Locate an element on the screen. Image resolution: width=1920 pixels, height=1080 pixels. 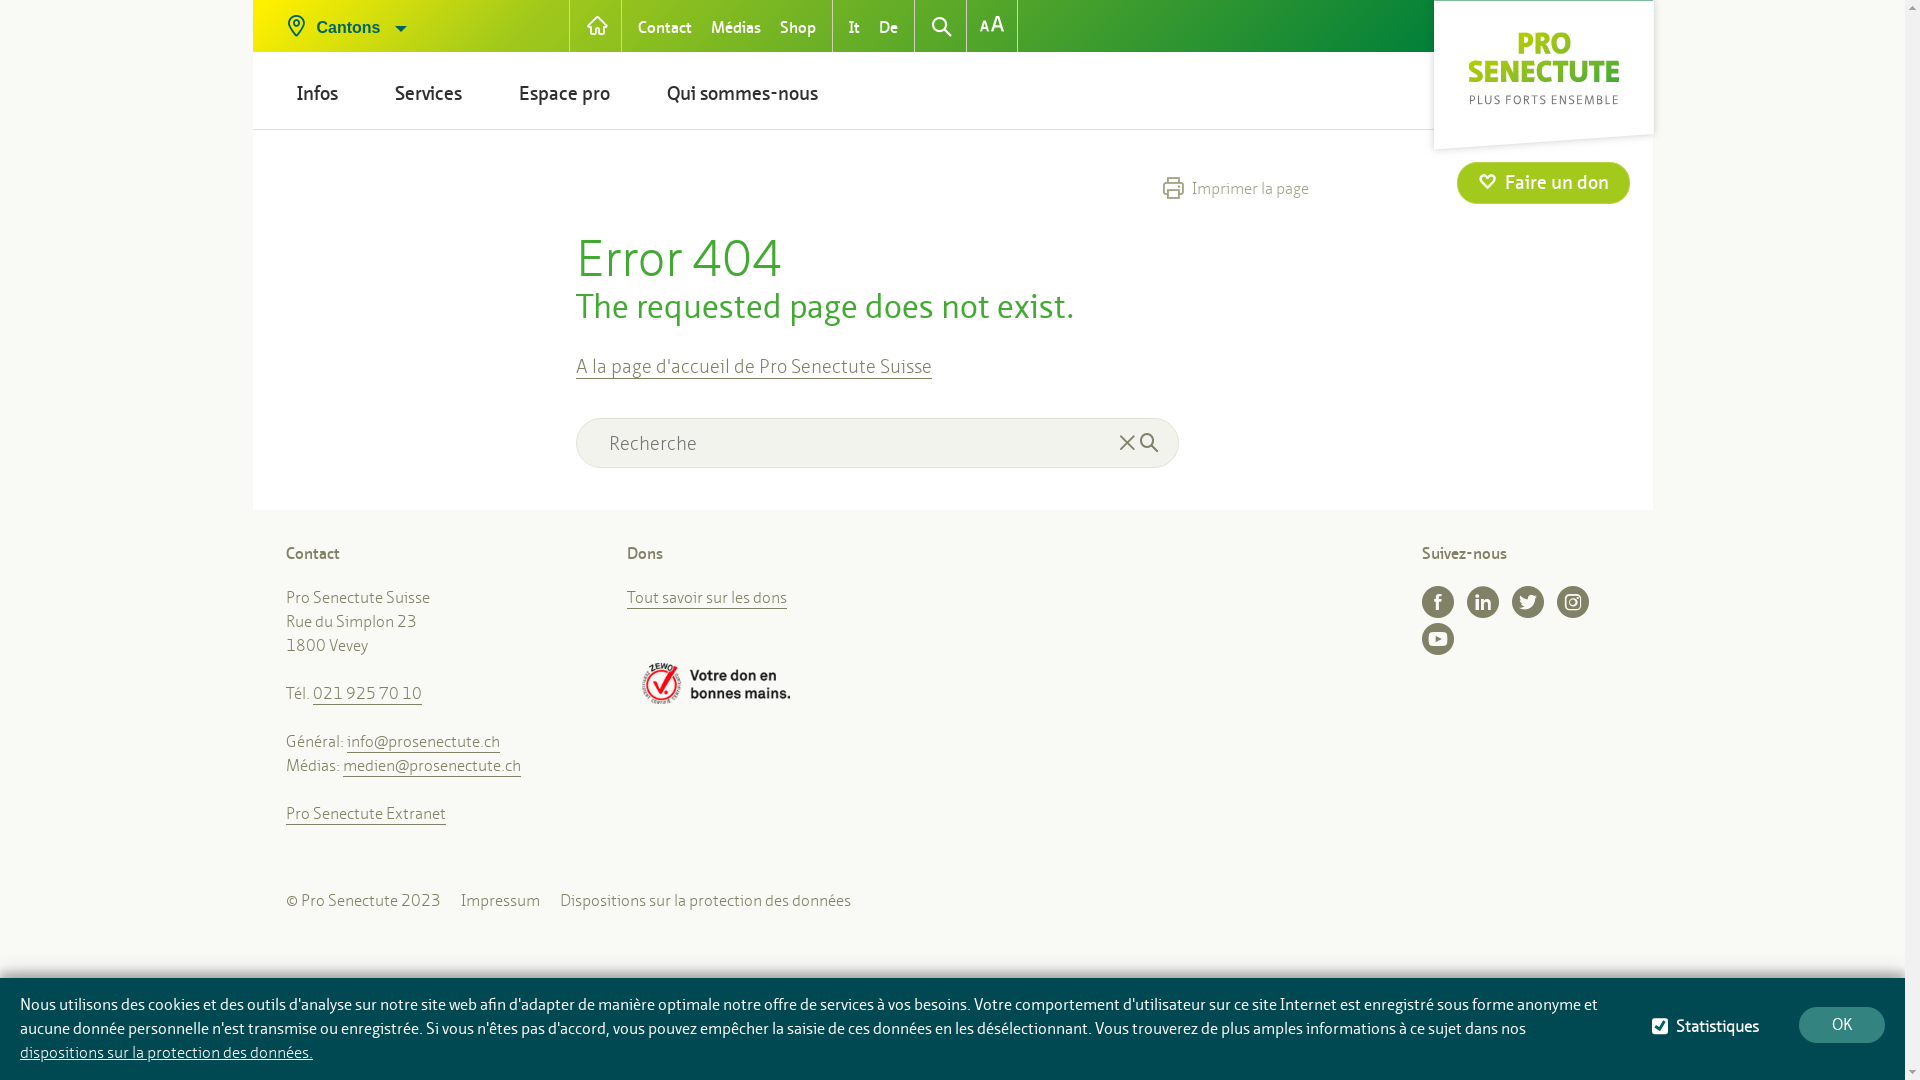
Espace pro is located at coordinates (564, 94).